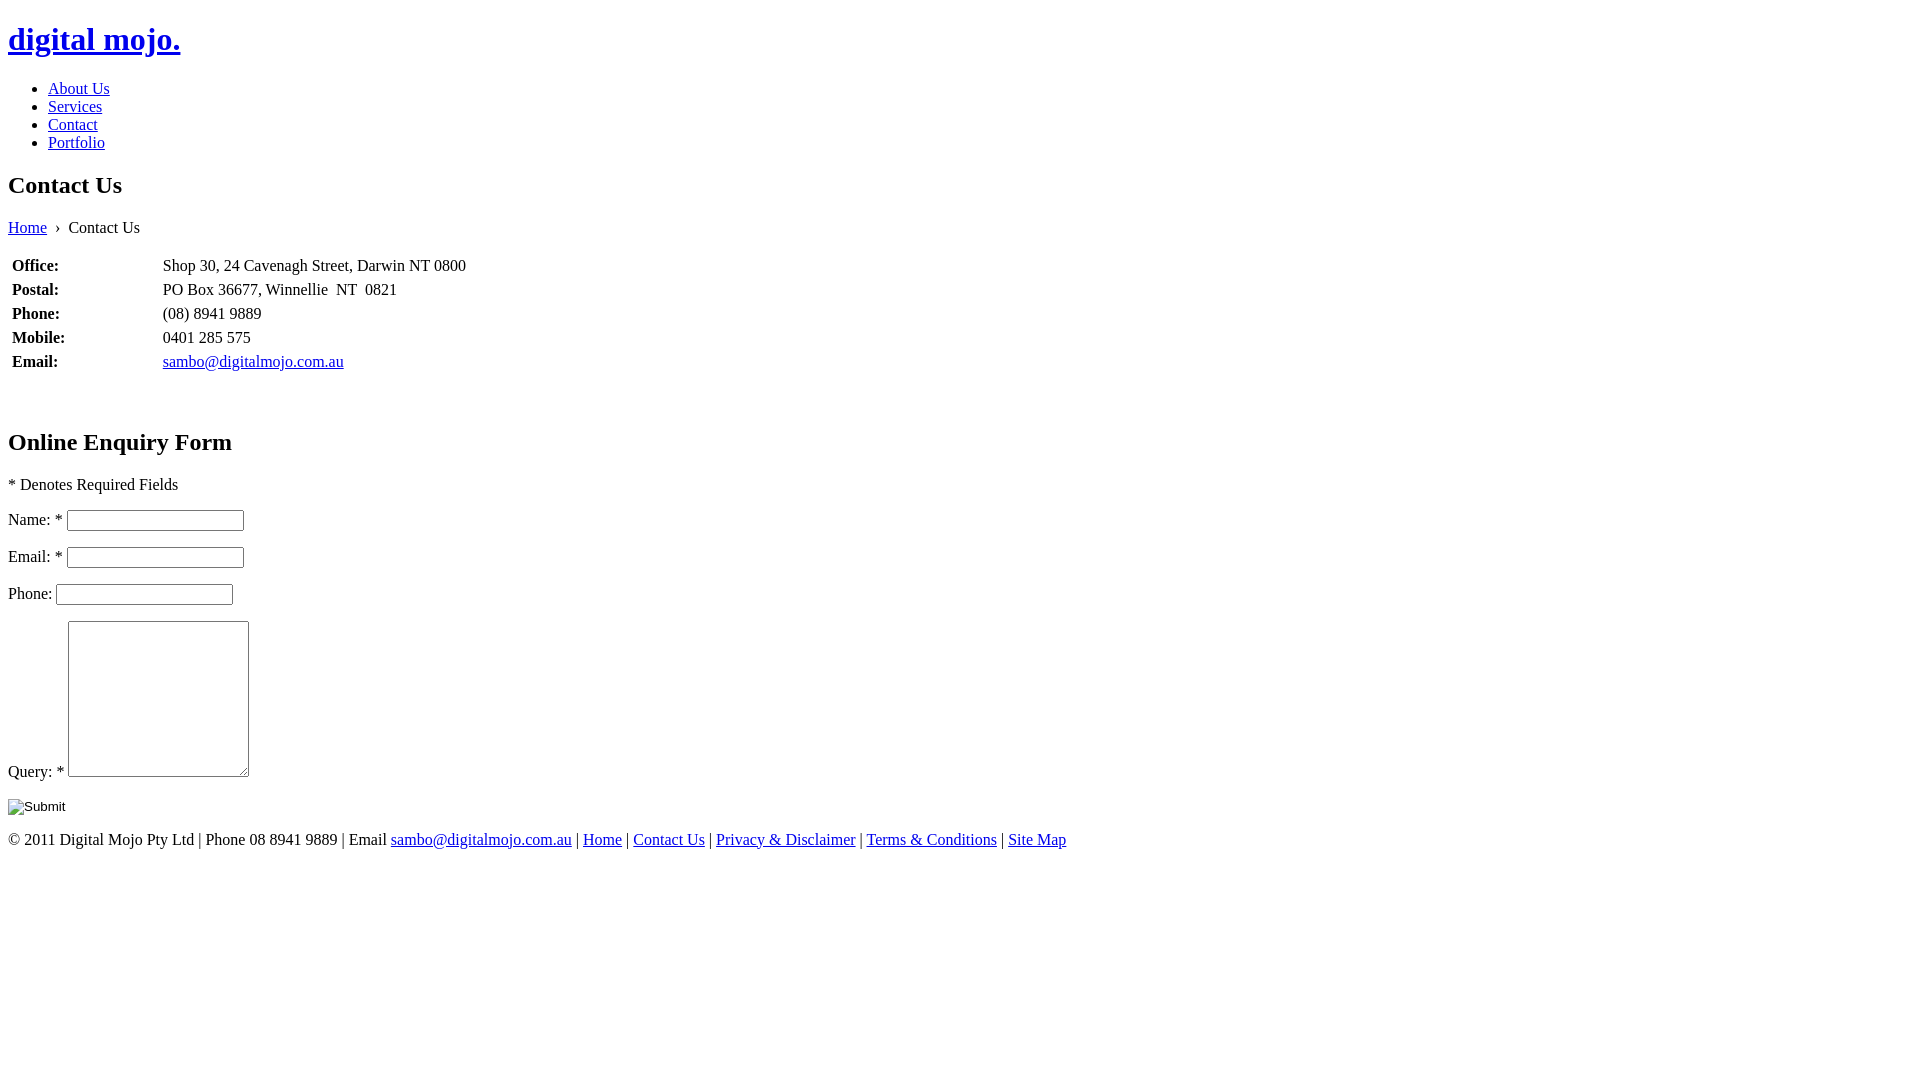  What do you see at coordinates (76, 142) in the screenshot?
I see `Portfolio` at bounding box center [76, 142].